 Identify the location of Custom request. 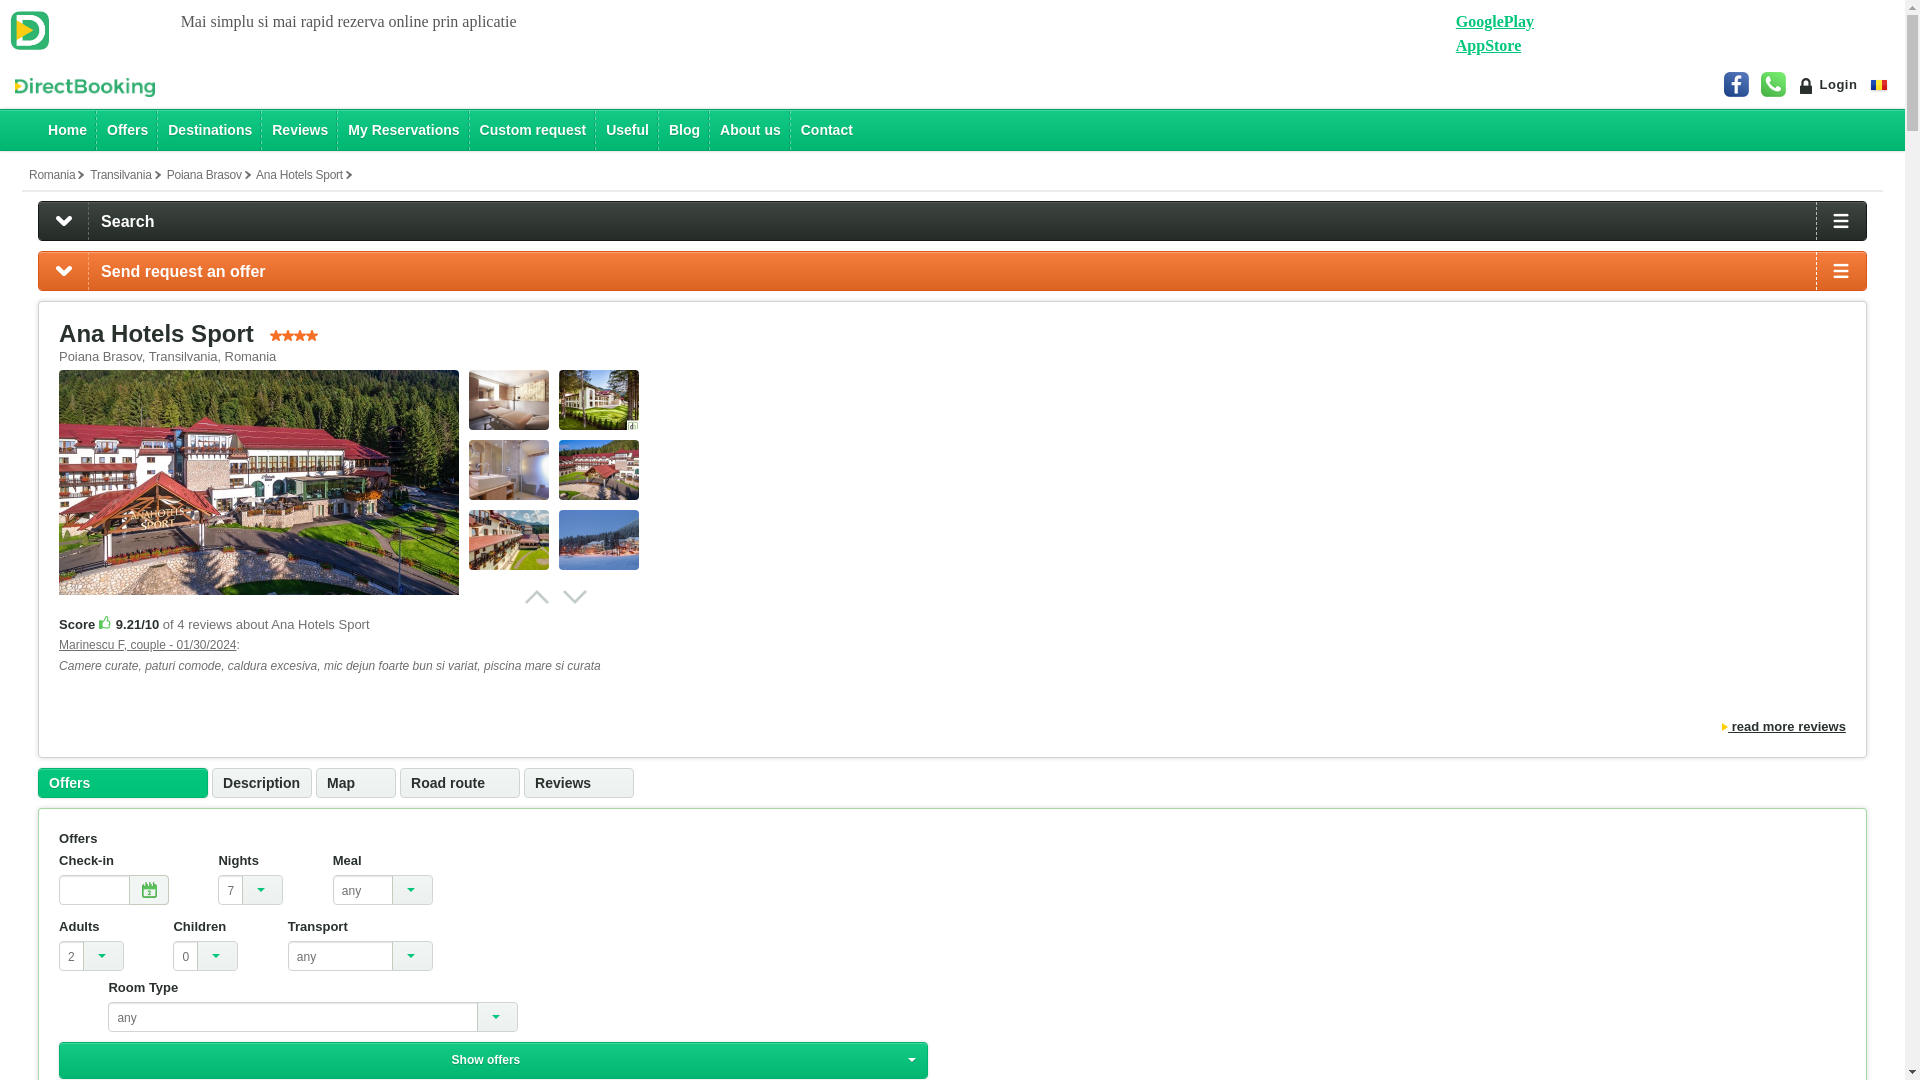
(534, 130).